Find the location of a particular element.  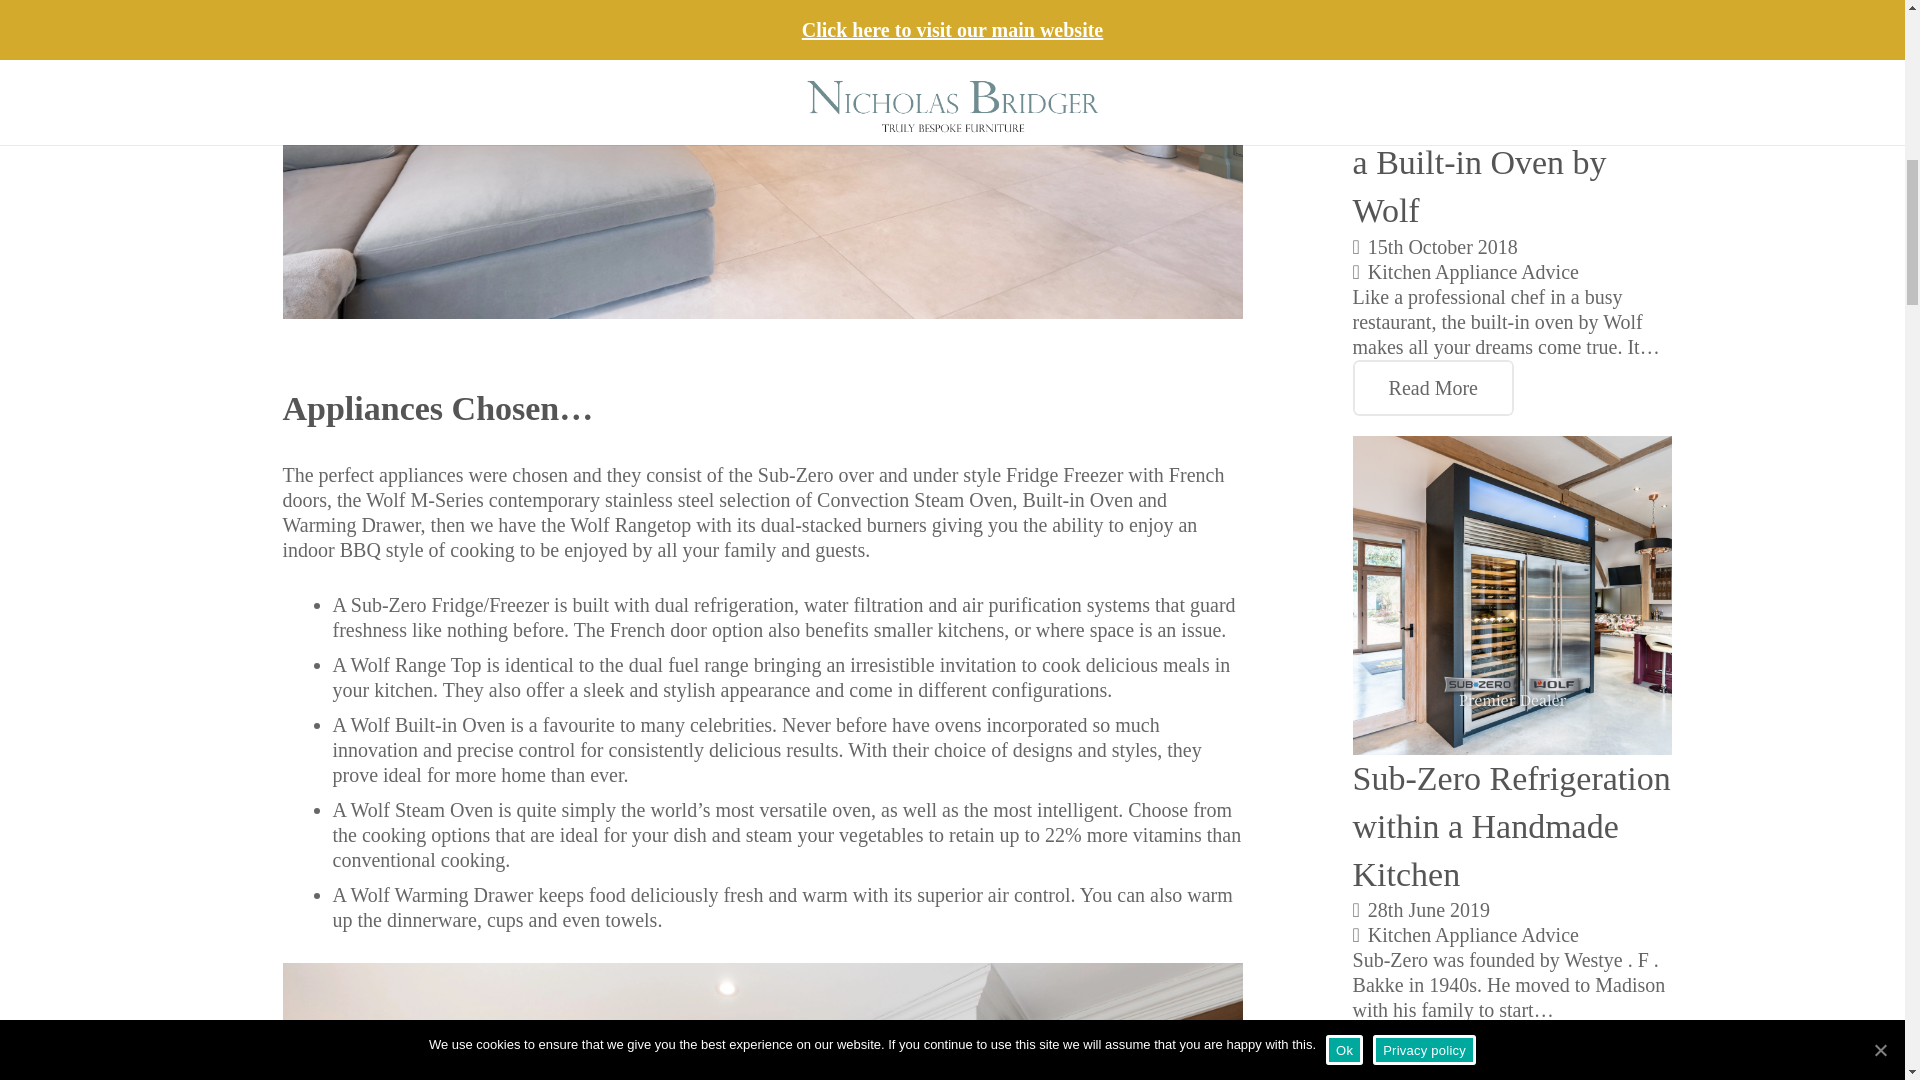

Kitchen Appliance Advice is located at coordinates (1472, 935).